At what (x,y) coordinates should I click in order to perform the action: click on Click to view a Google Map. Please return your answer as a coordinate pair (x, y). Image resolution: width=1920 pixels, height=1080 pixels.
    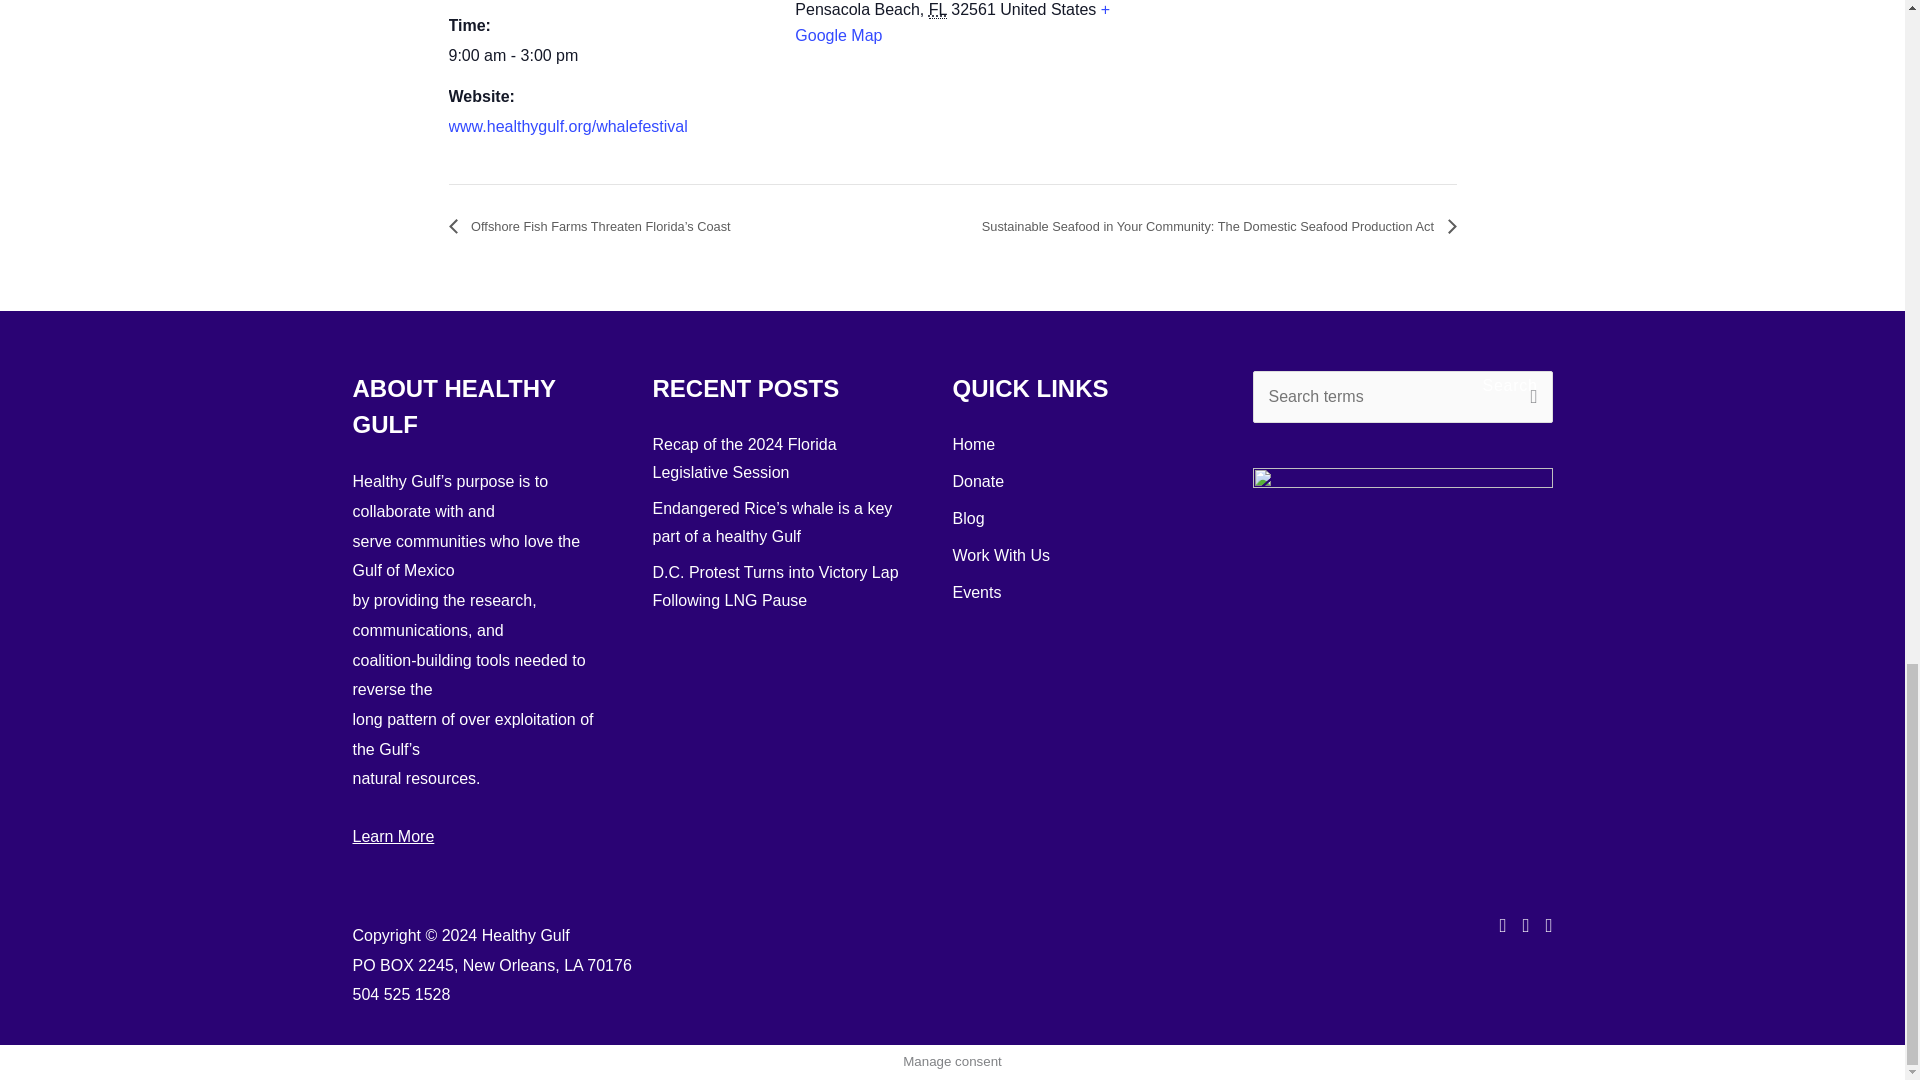
    Looking at the image, I should click on (952, 22).